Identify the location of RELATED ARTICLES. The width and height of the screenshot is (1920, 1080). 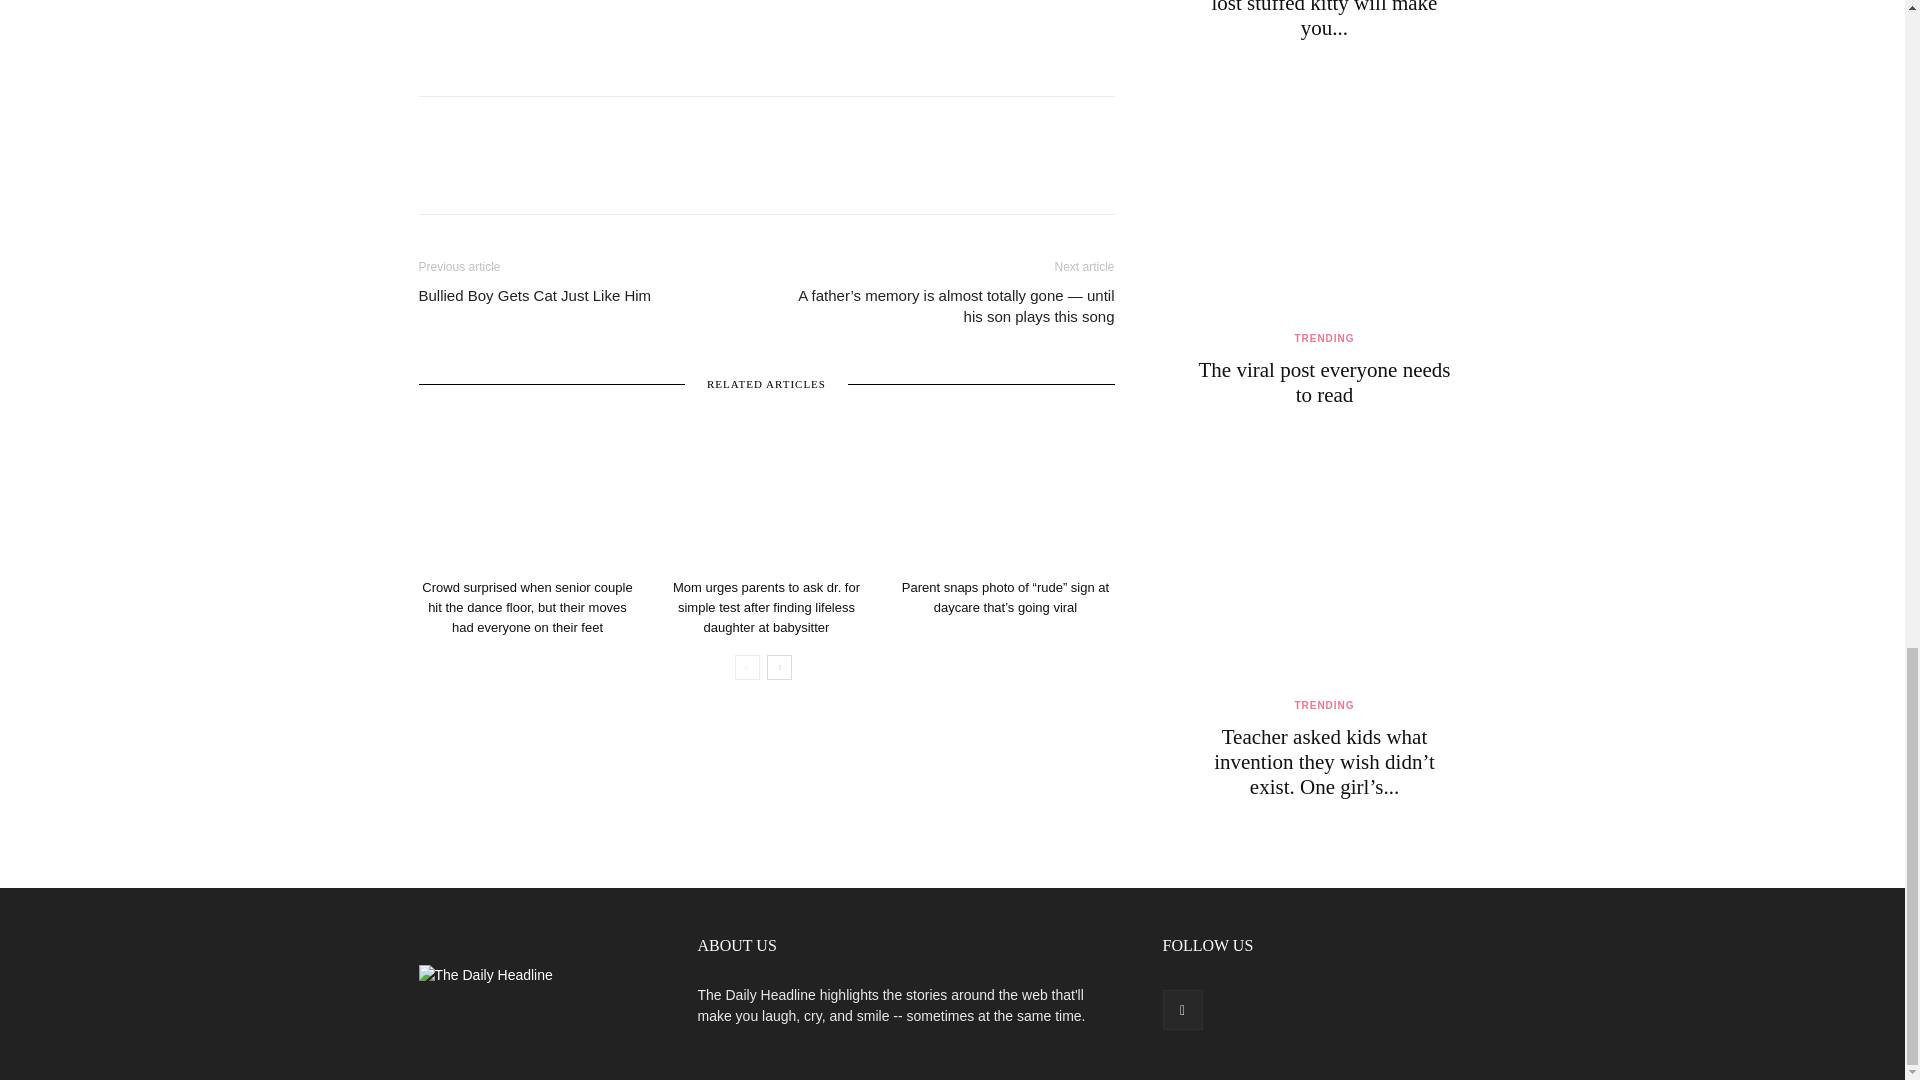
(766, 382).